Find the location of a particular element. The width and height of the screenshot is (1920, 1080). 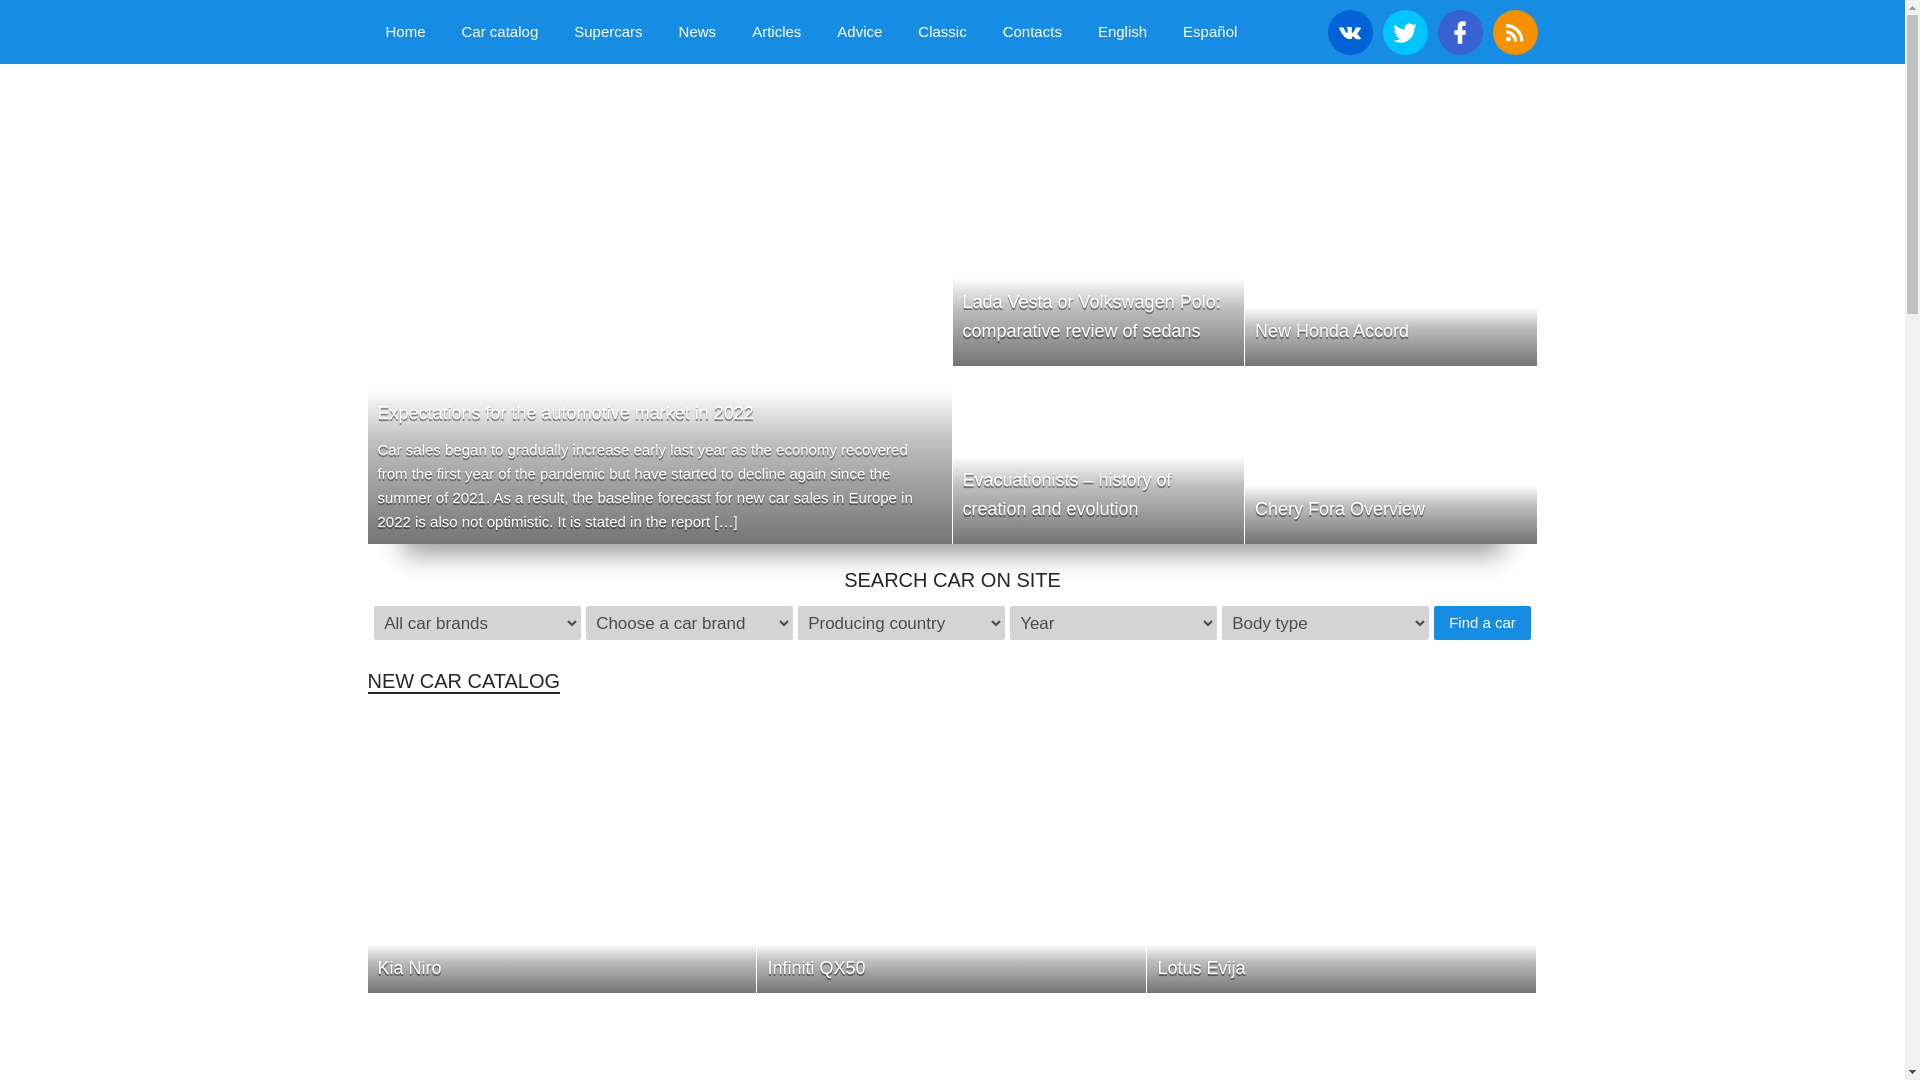

New Honda Accord is located at coordinates (1390, 278).